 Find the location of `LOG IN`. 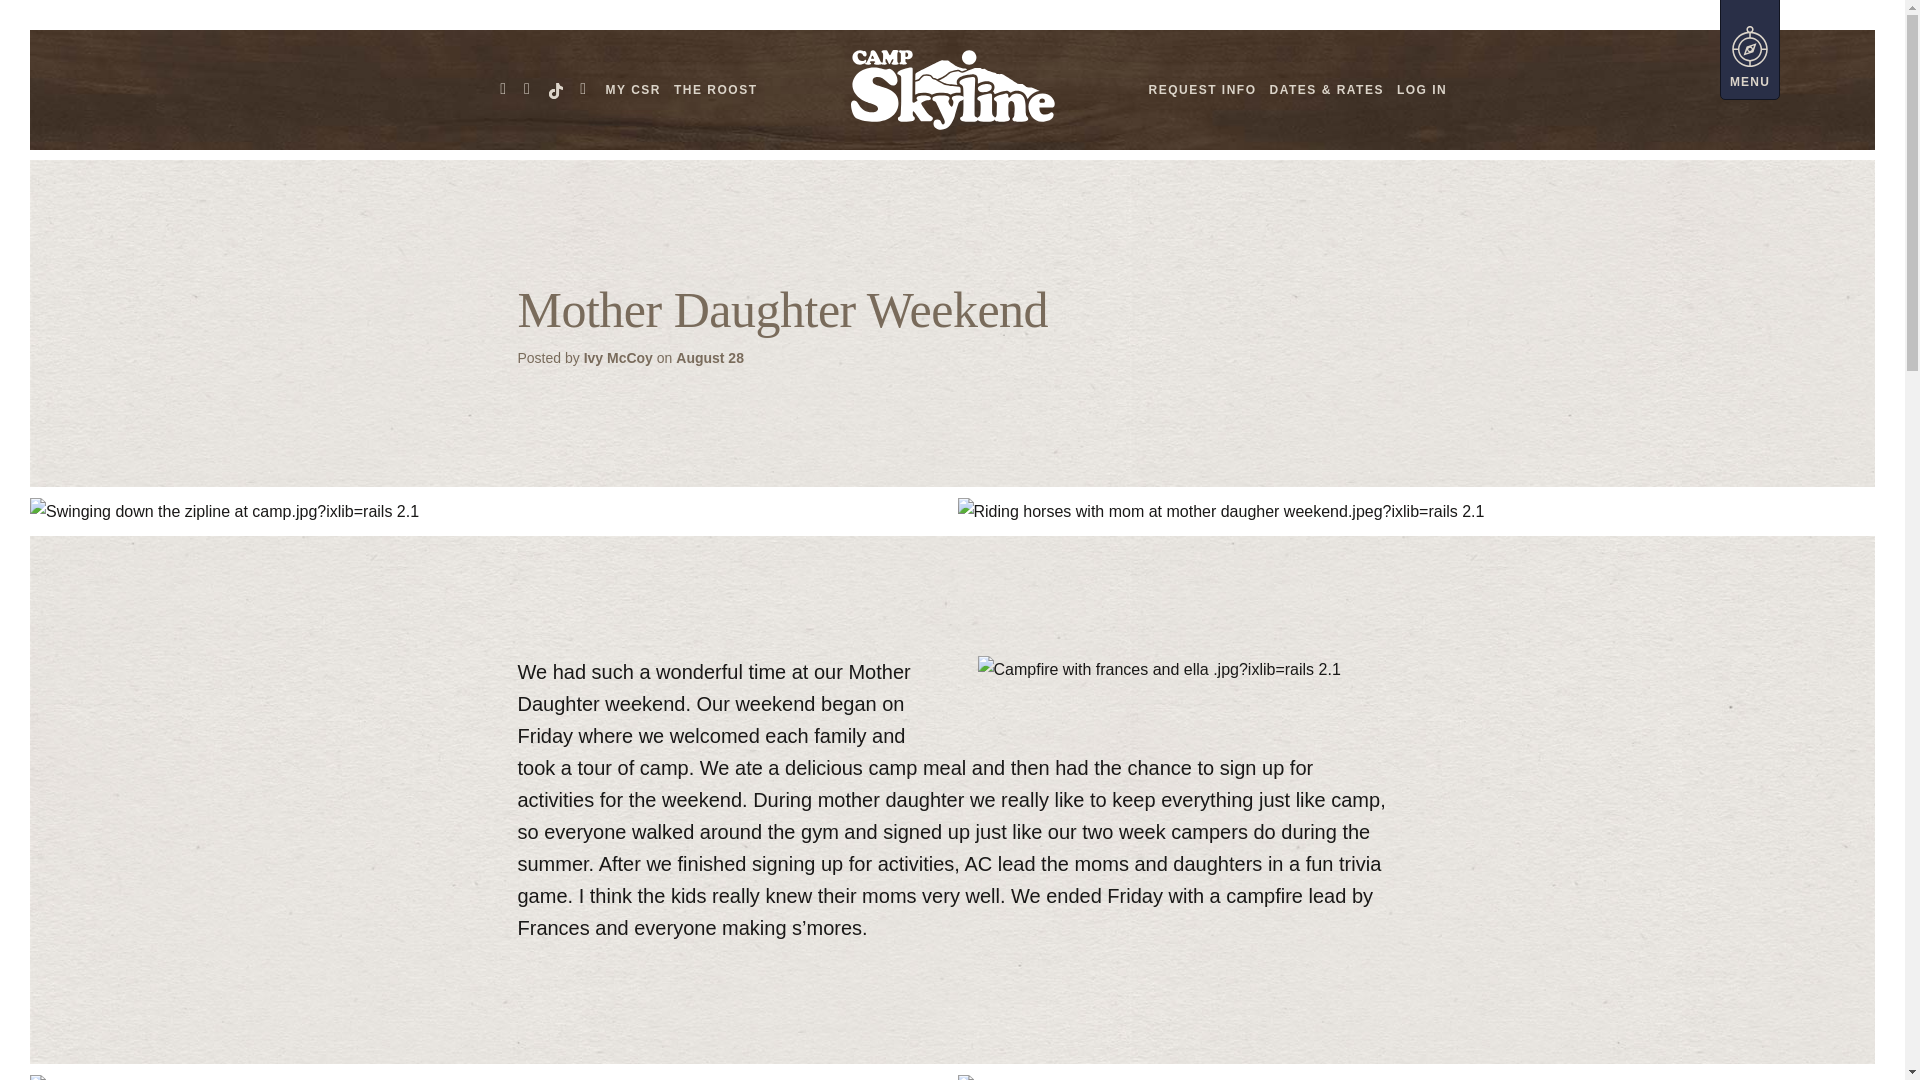

LOG IN is located at coordinates (1421, 90).